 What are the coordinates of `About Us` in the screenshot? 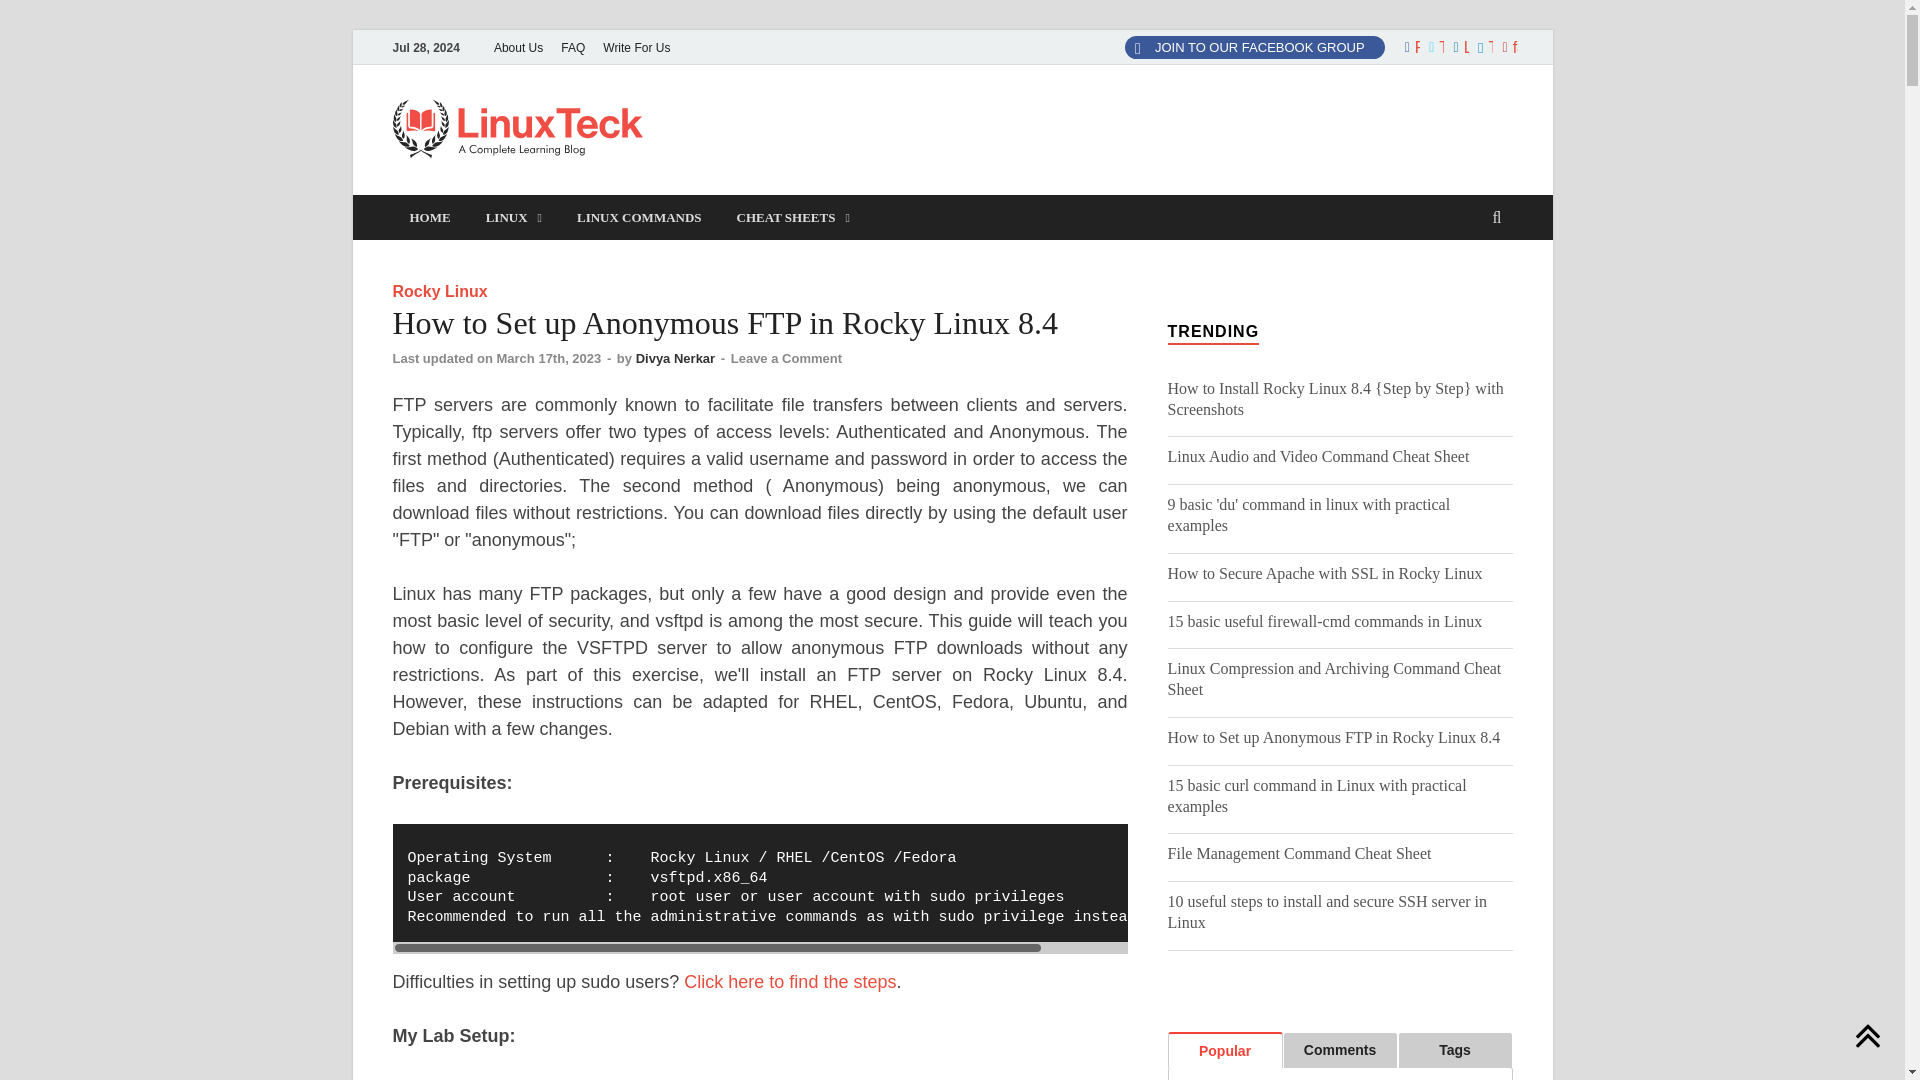 It's located at (518, 47).